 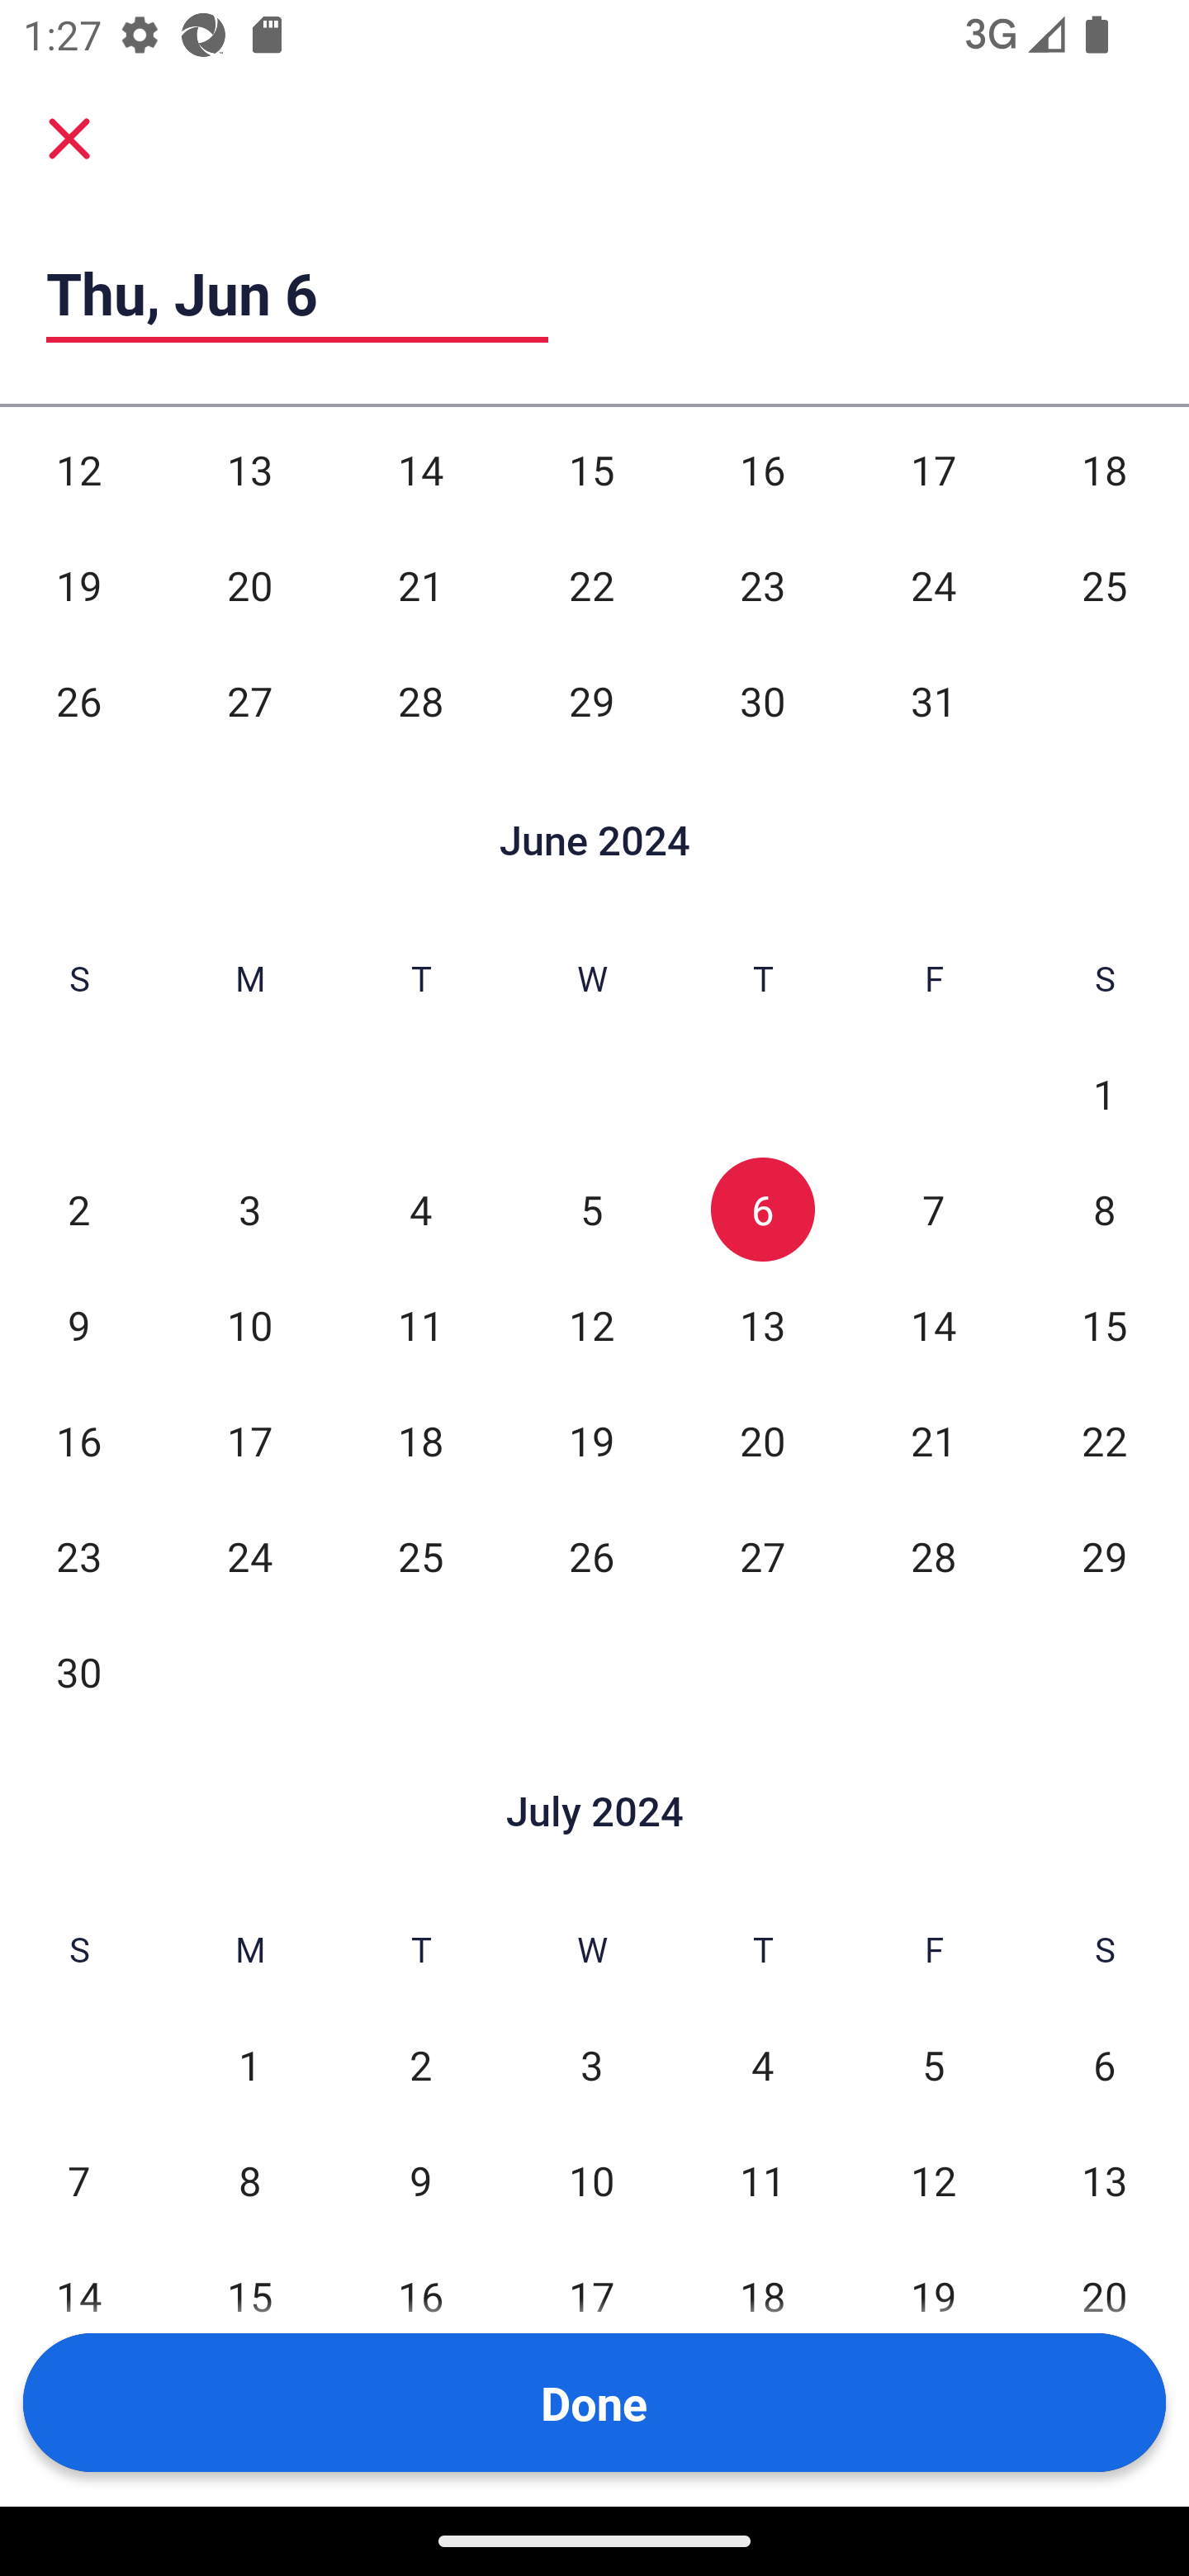 What do you see at coordinates (933, 2064) in the screenshot?
I see `5 Fri, Jul 5, Not Selected` at bounding box center [933, 2064].